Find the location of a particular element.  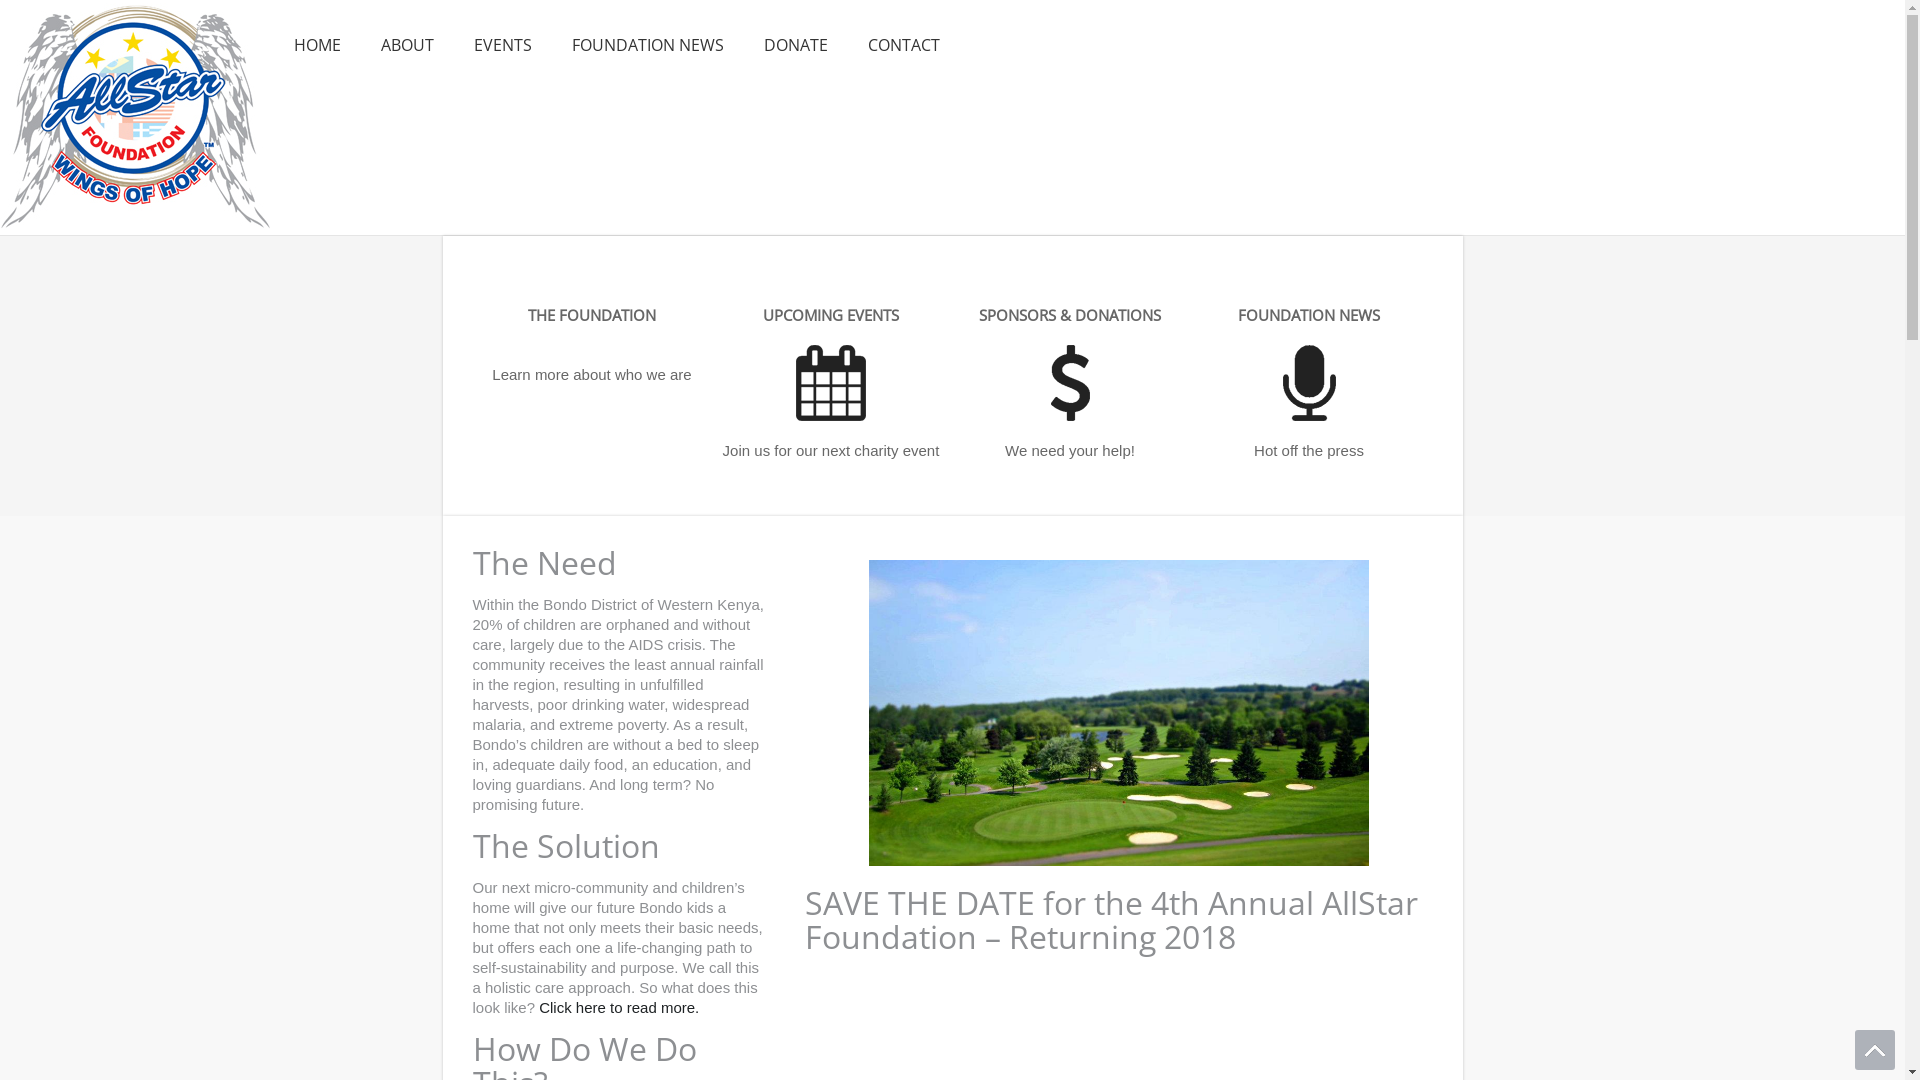

SPONSORS & DONATIONS
We need your help! is located at coordinates (1070, 383).